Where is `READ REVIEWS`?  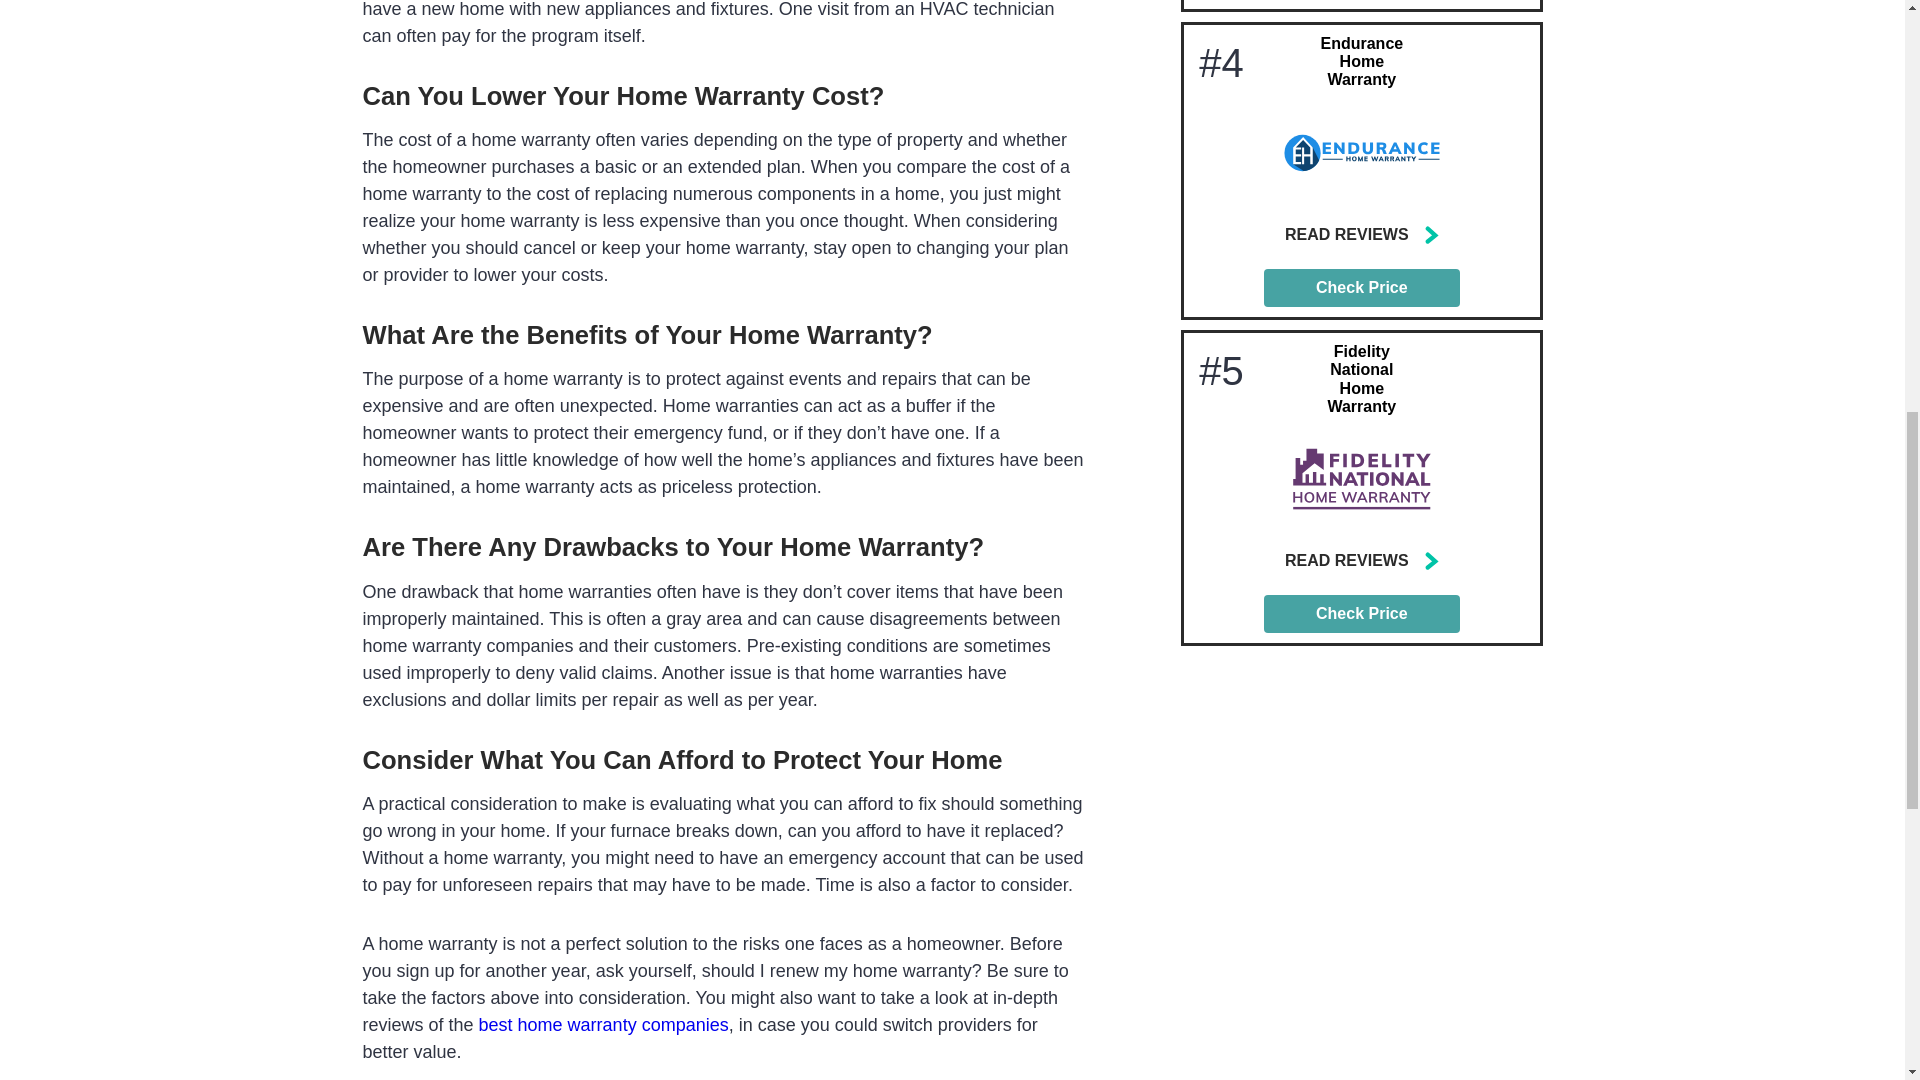 READ REVIEWS is located at coordinates (1362, 560).